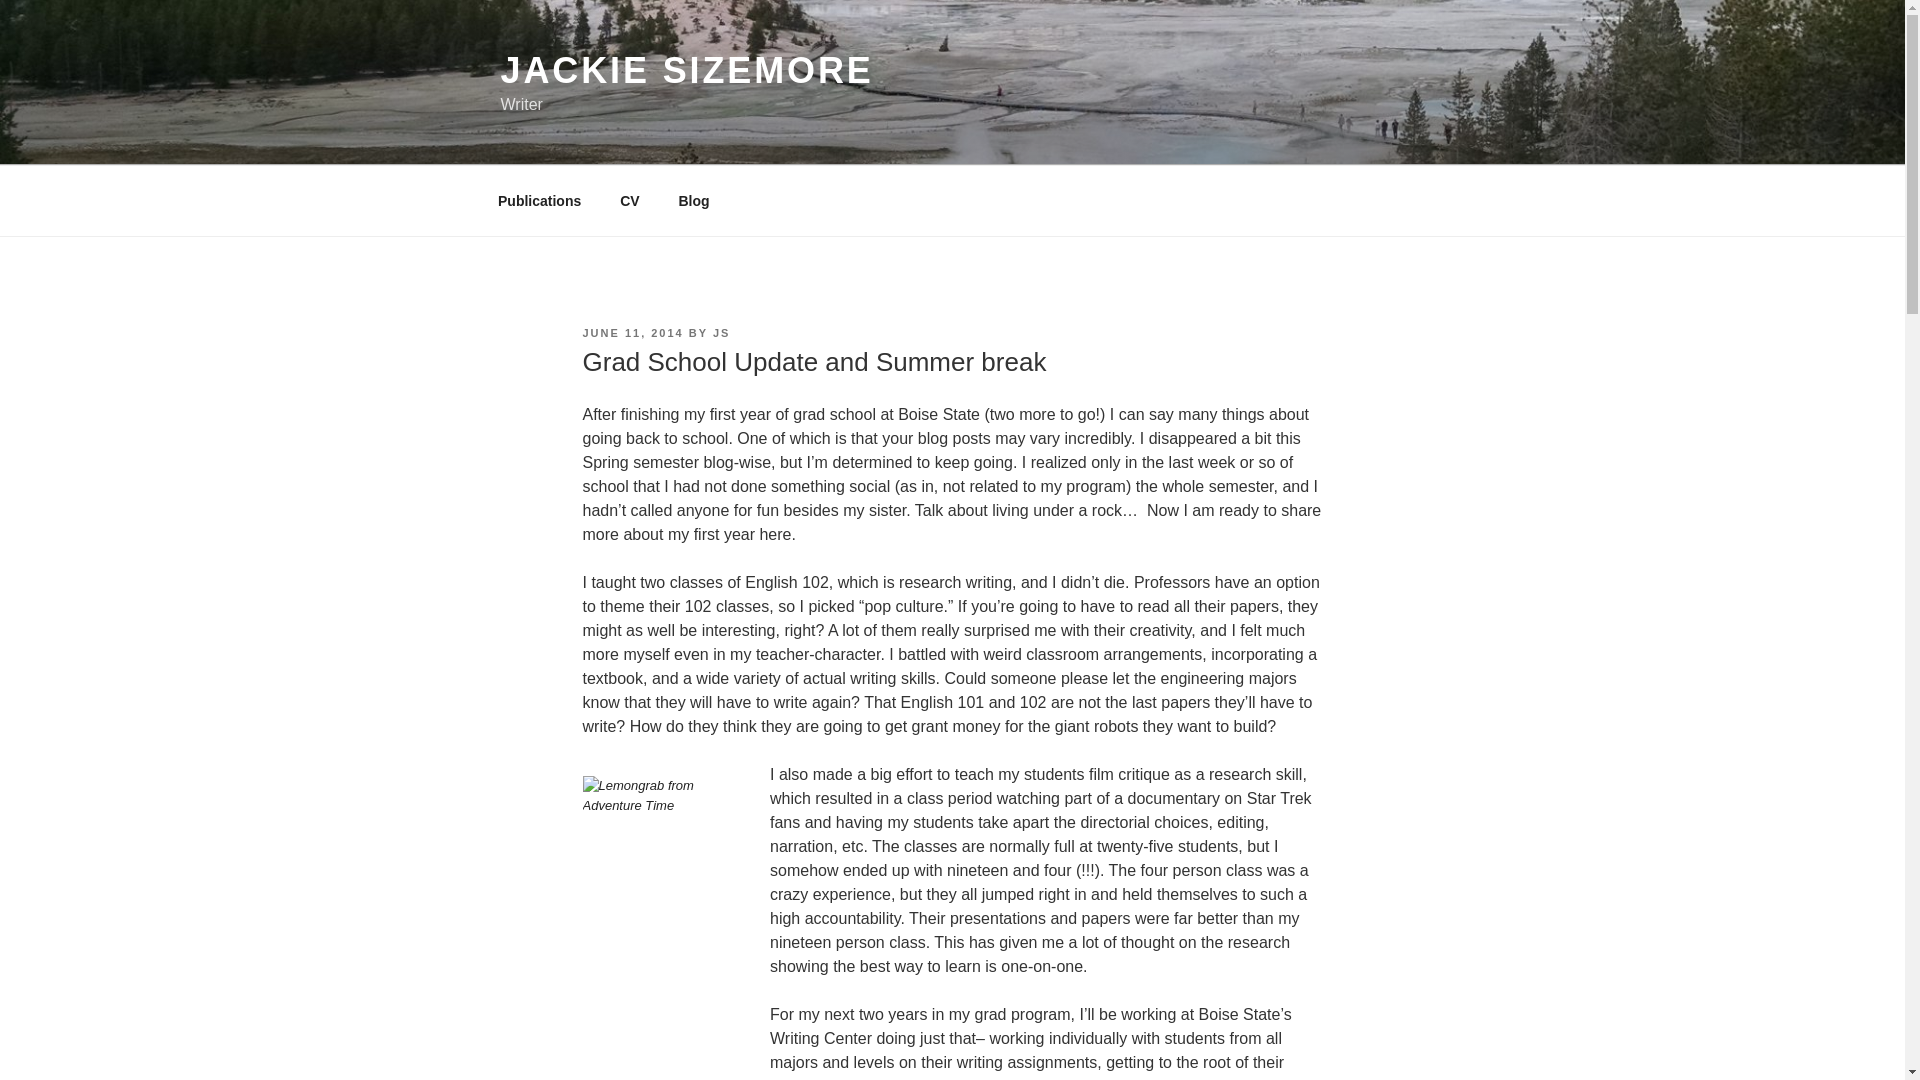 The image size is (1920, 1080). I want to click on JS, so click(720, 333).